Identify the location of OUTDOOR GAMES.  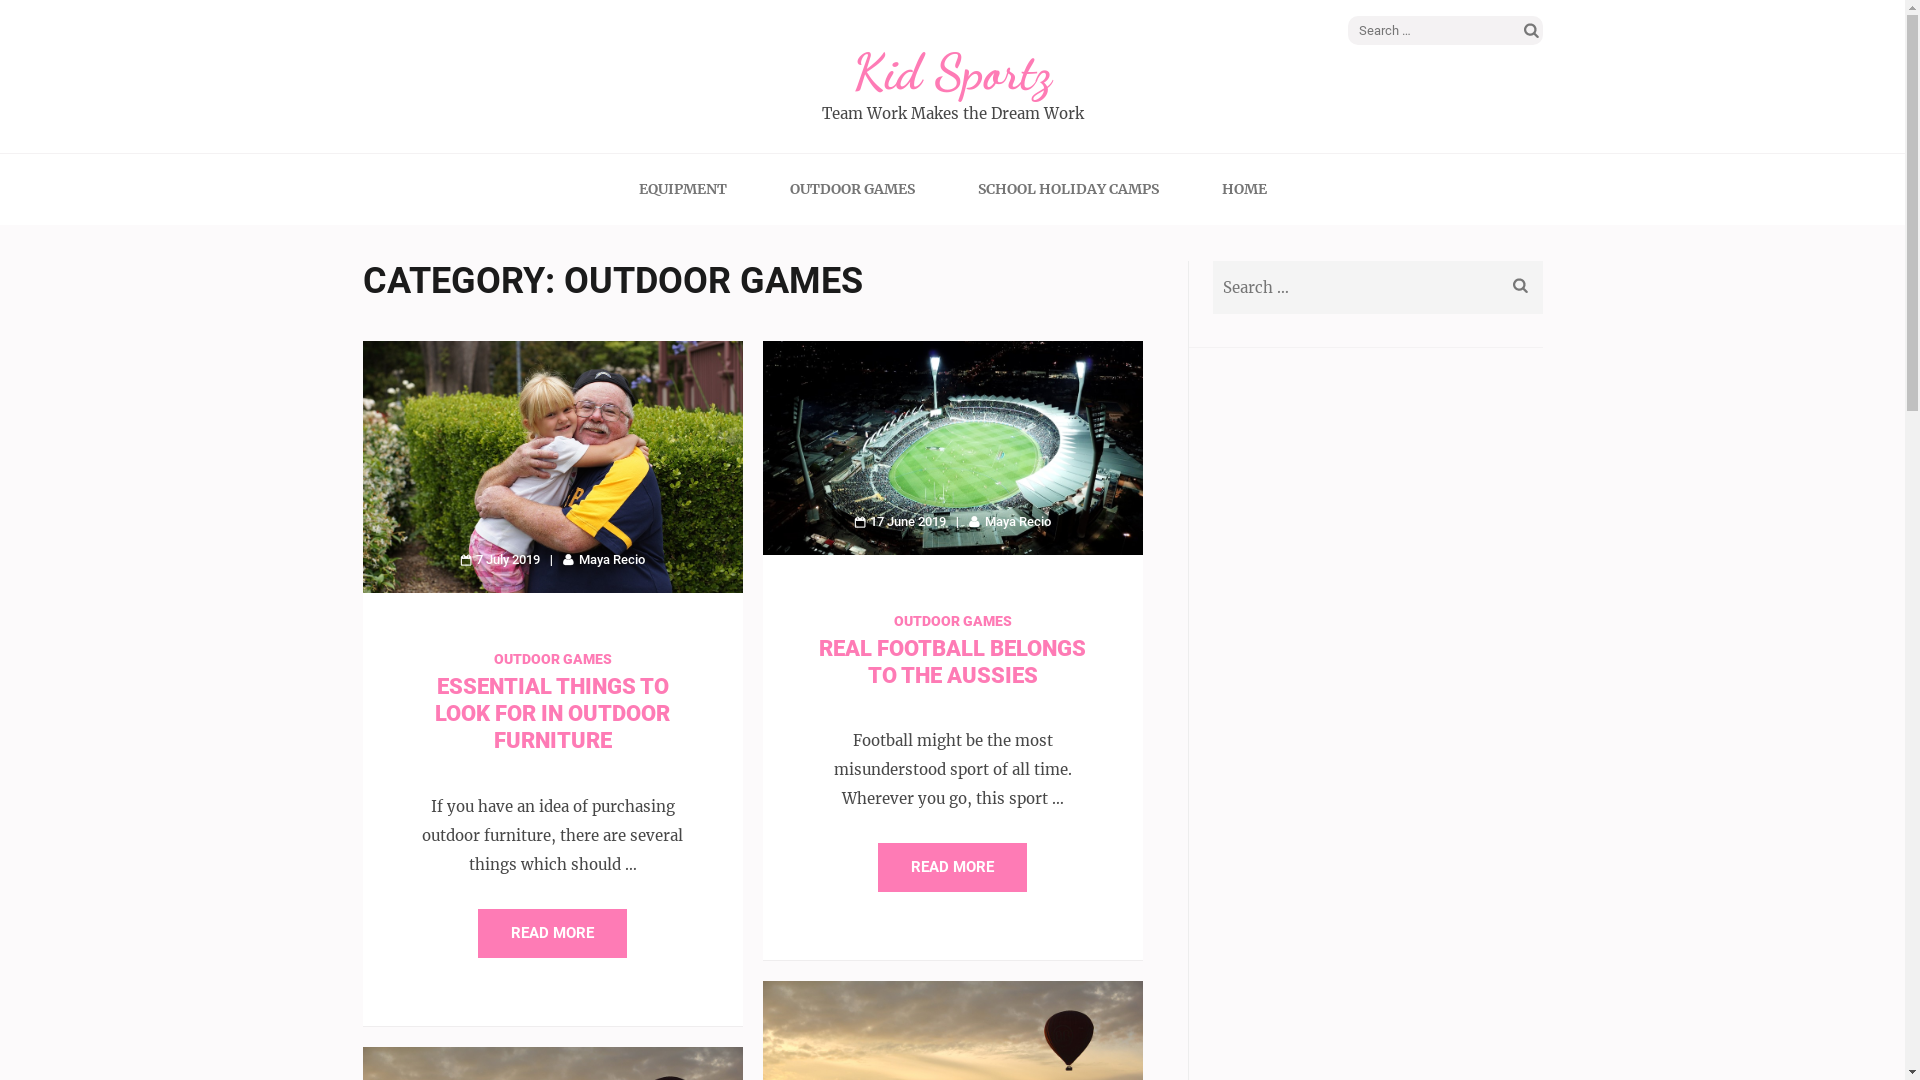
(953, 620).